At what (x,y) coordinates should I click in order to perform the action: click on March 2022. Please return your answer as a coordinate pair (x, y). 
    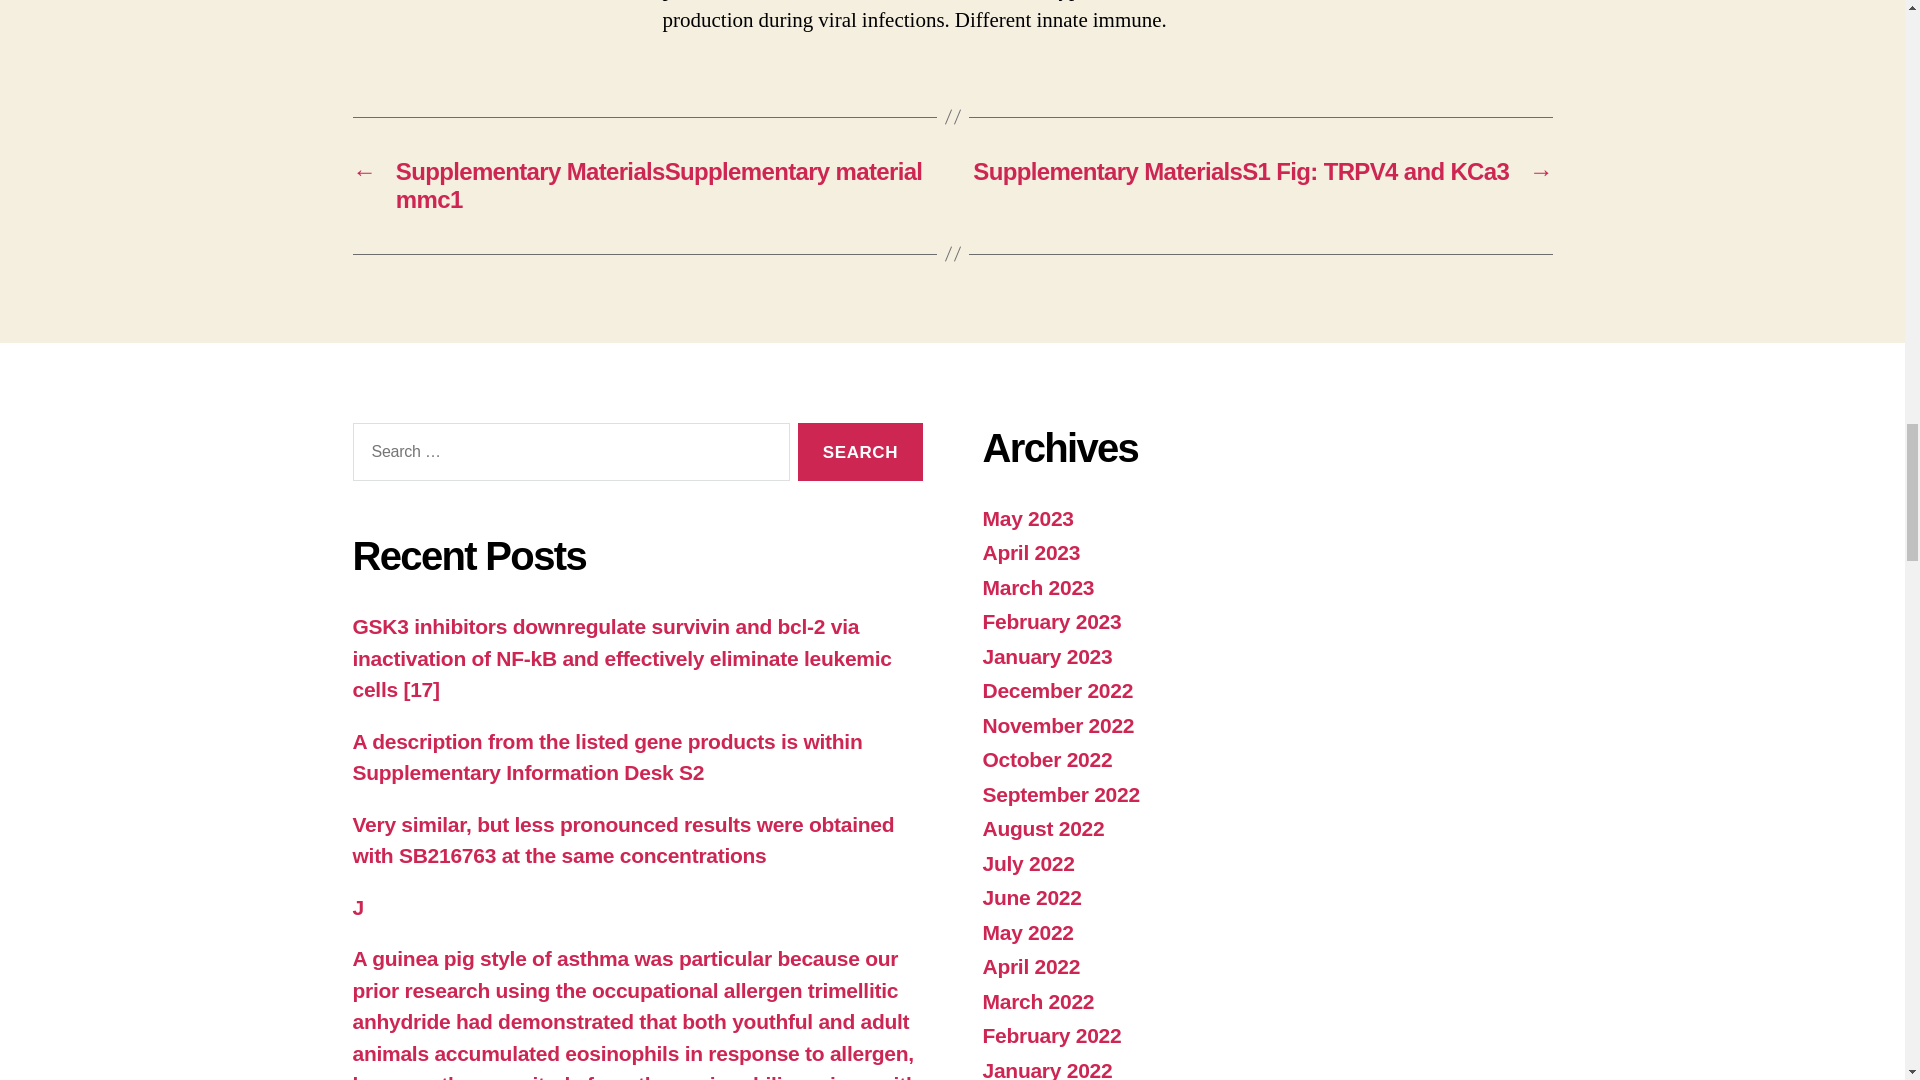
    Looking at the image, I should click on (1038, 1002).